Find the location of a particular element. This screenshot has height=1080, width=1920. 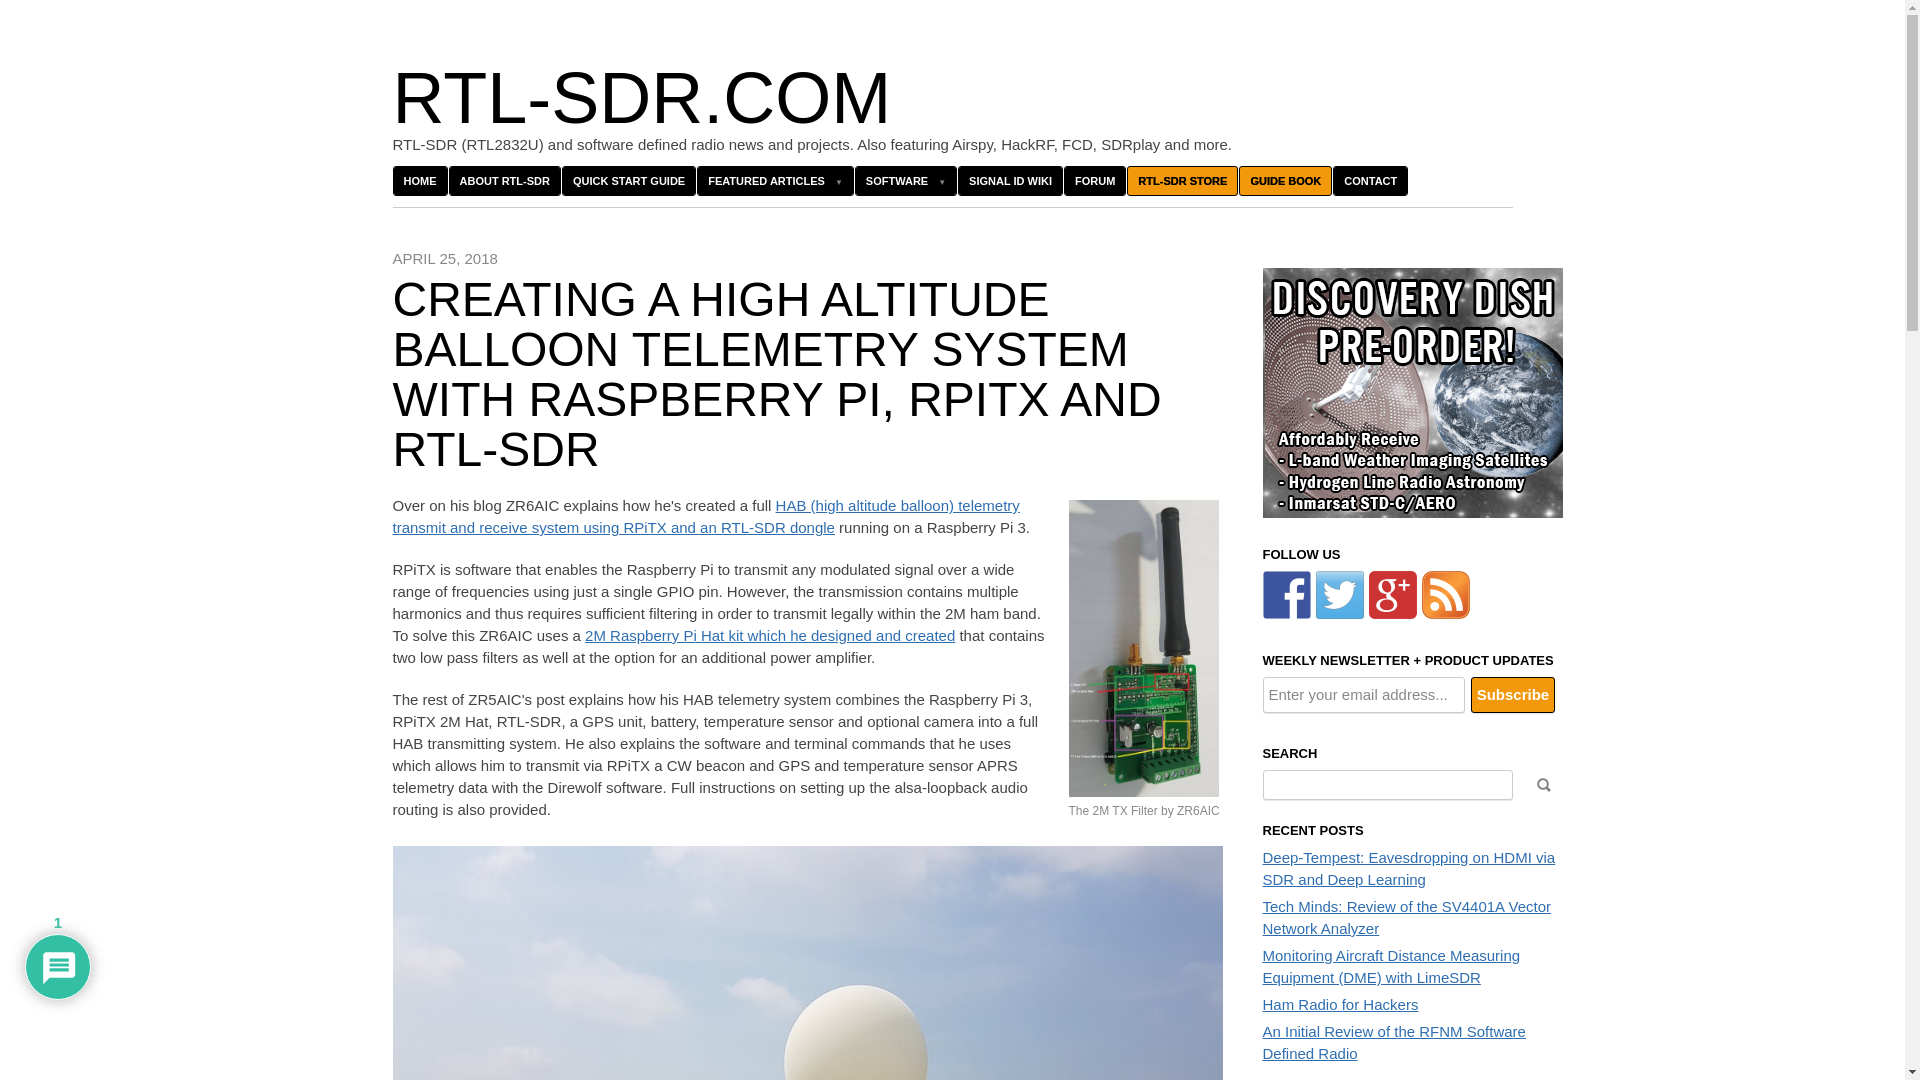

Enter your email address... is located at coordinates (1362, 694).